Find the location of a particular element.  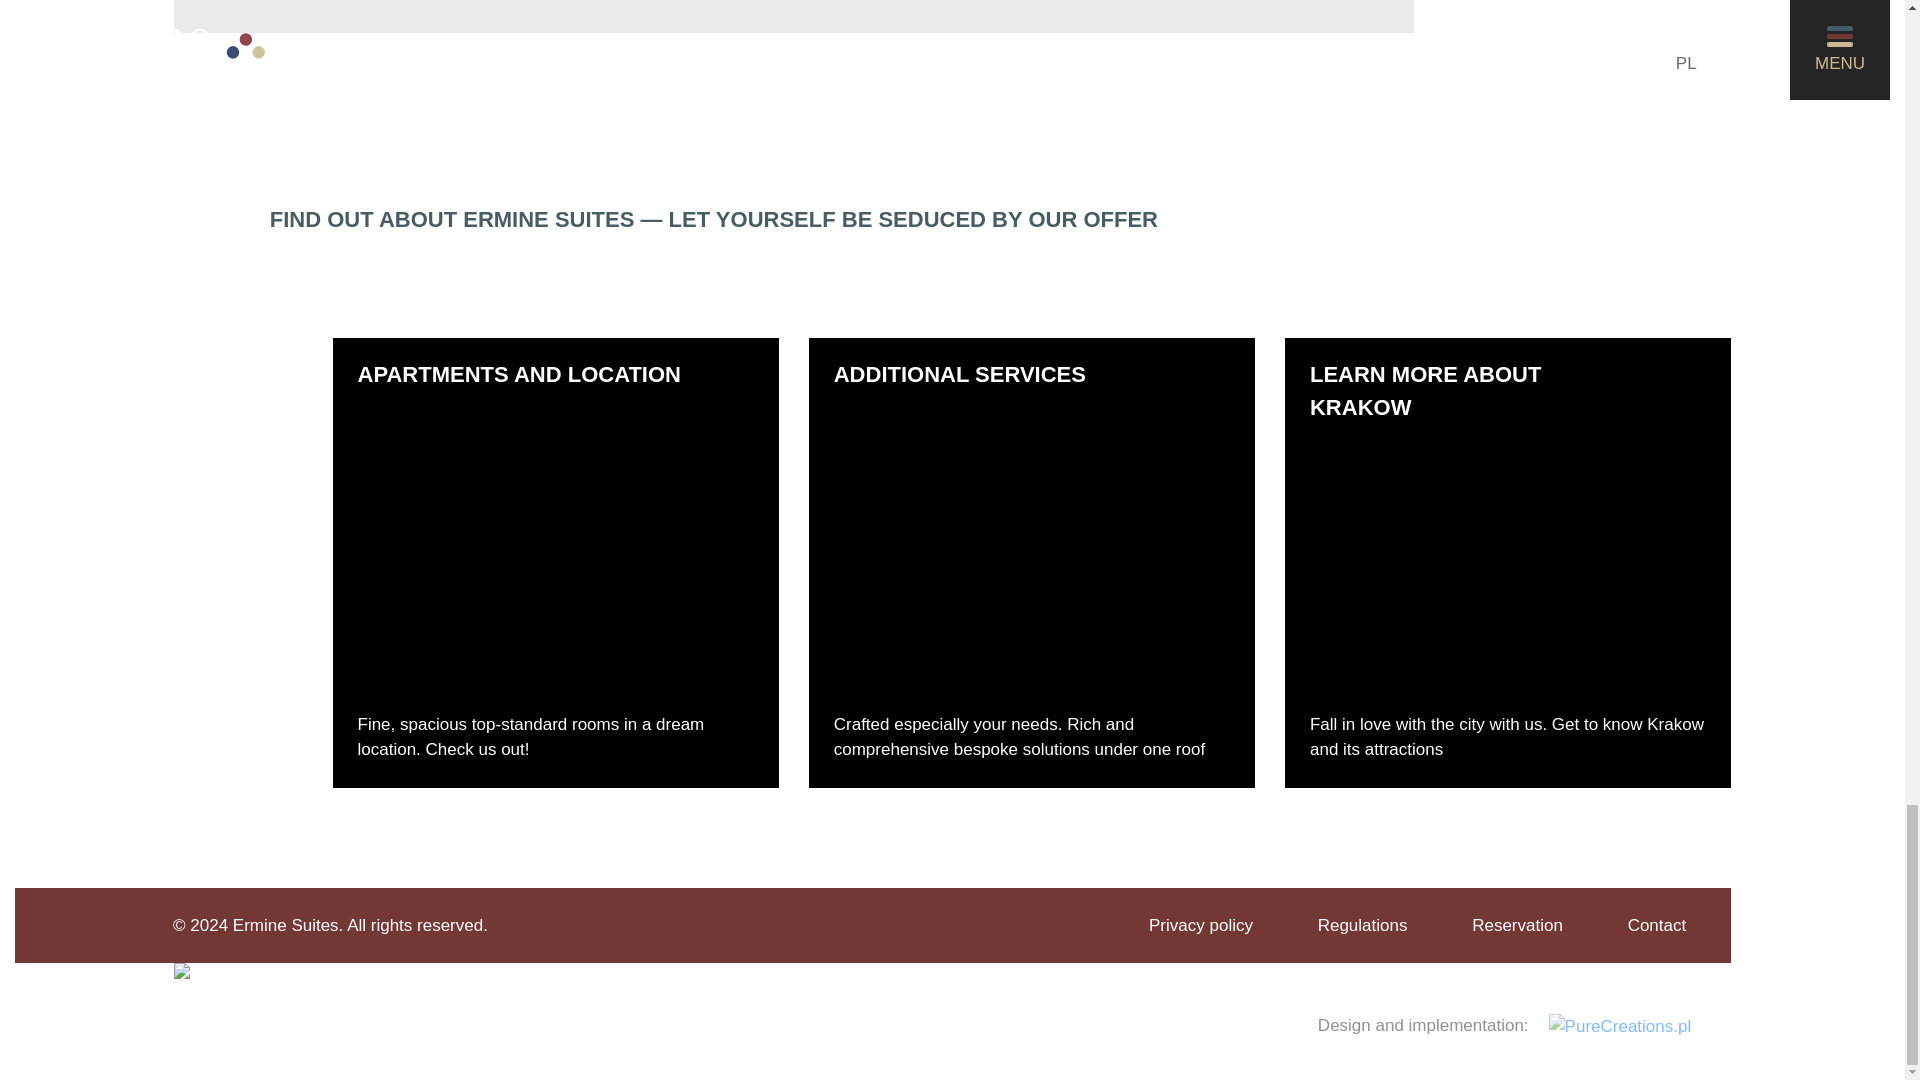

Reservation is located at coordinates (1517, 925).